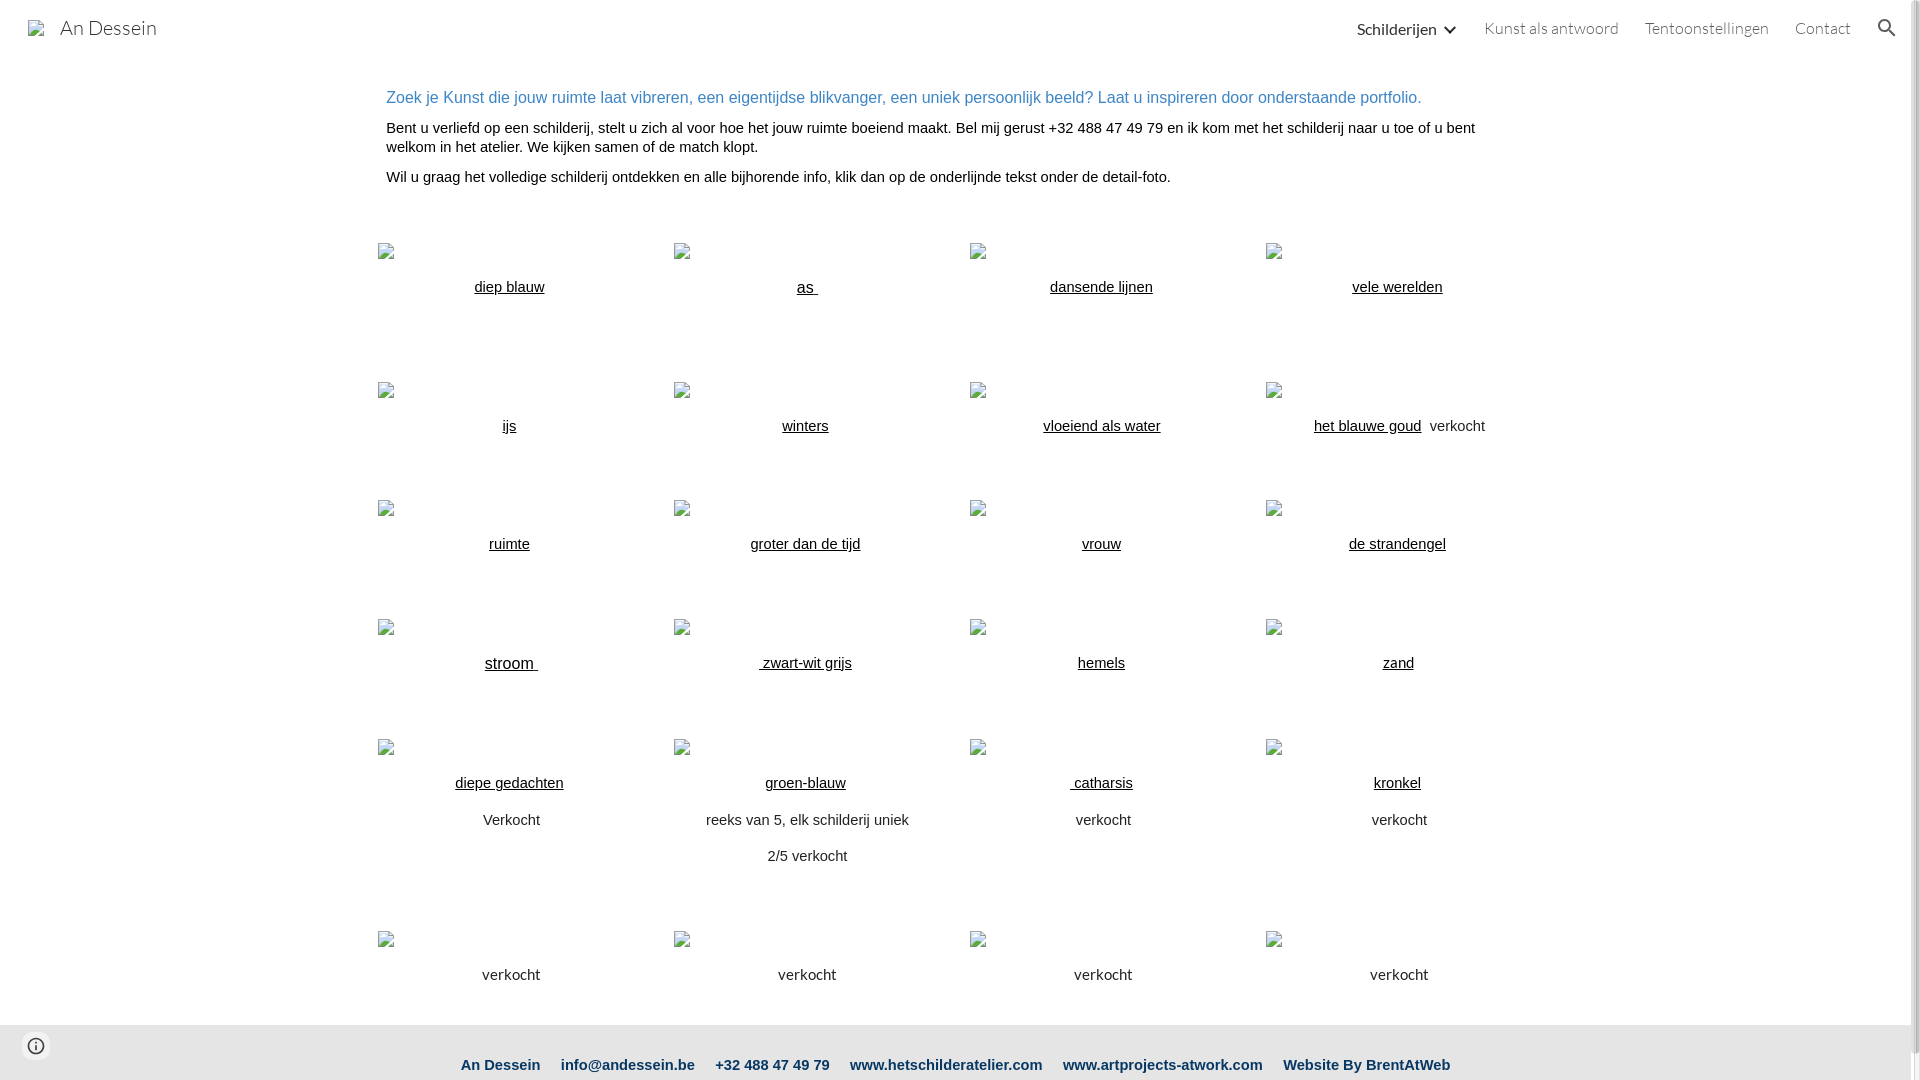 The image size is (1920, 1080). I want to click on Tentoonstellingen, so click(1707, 28).